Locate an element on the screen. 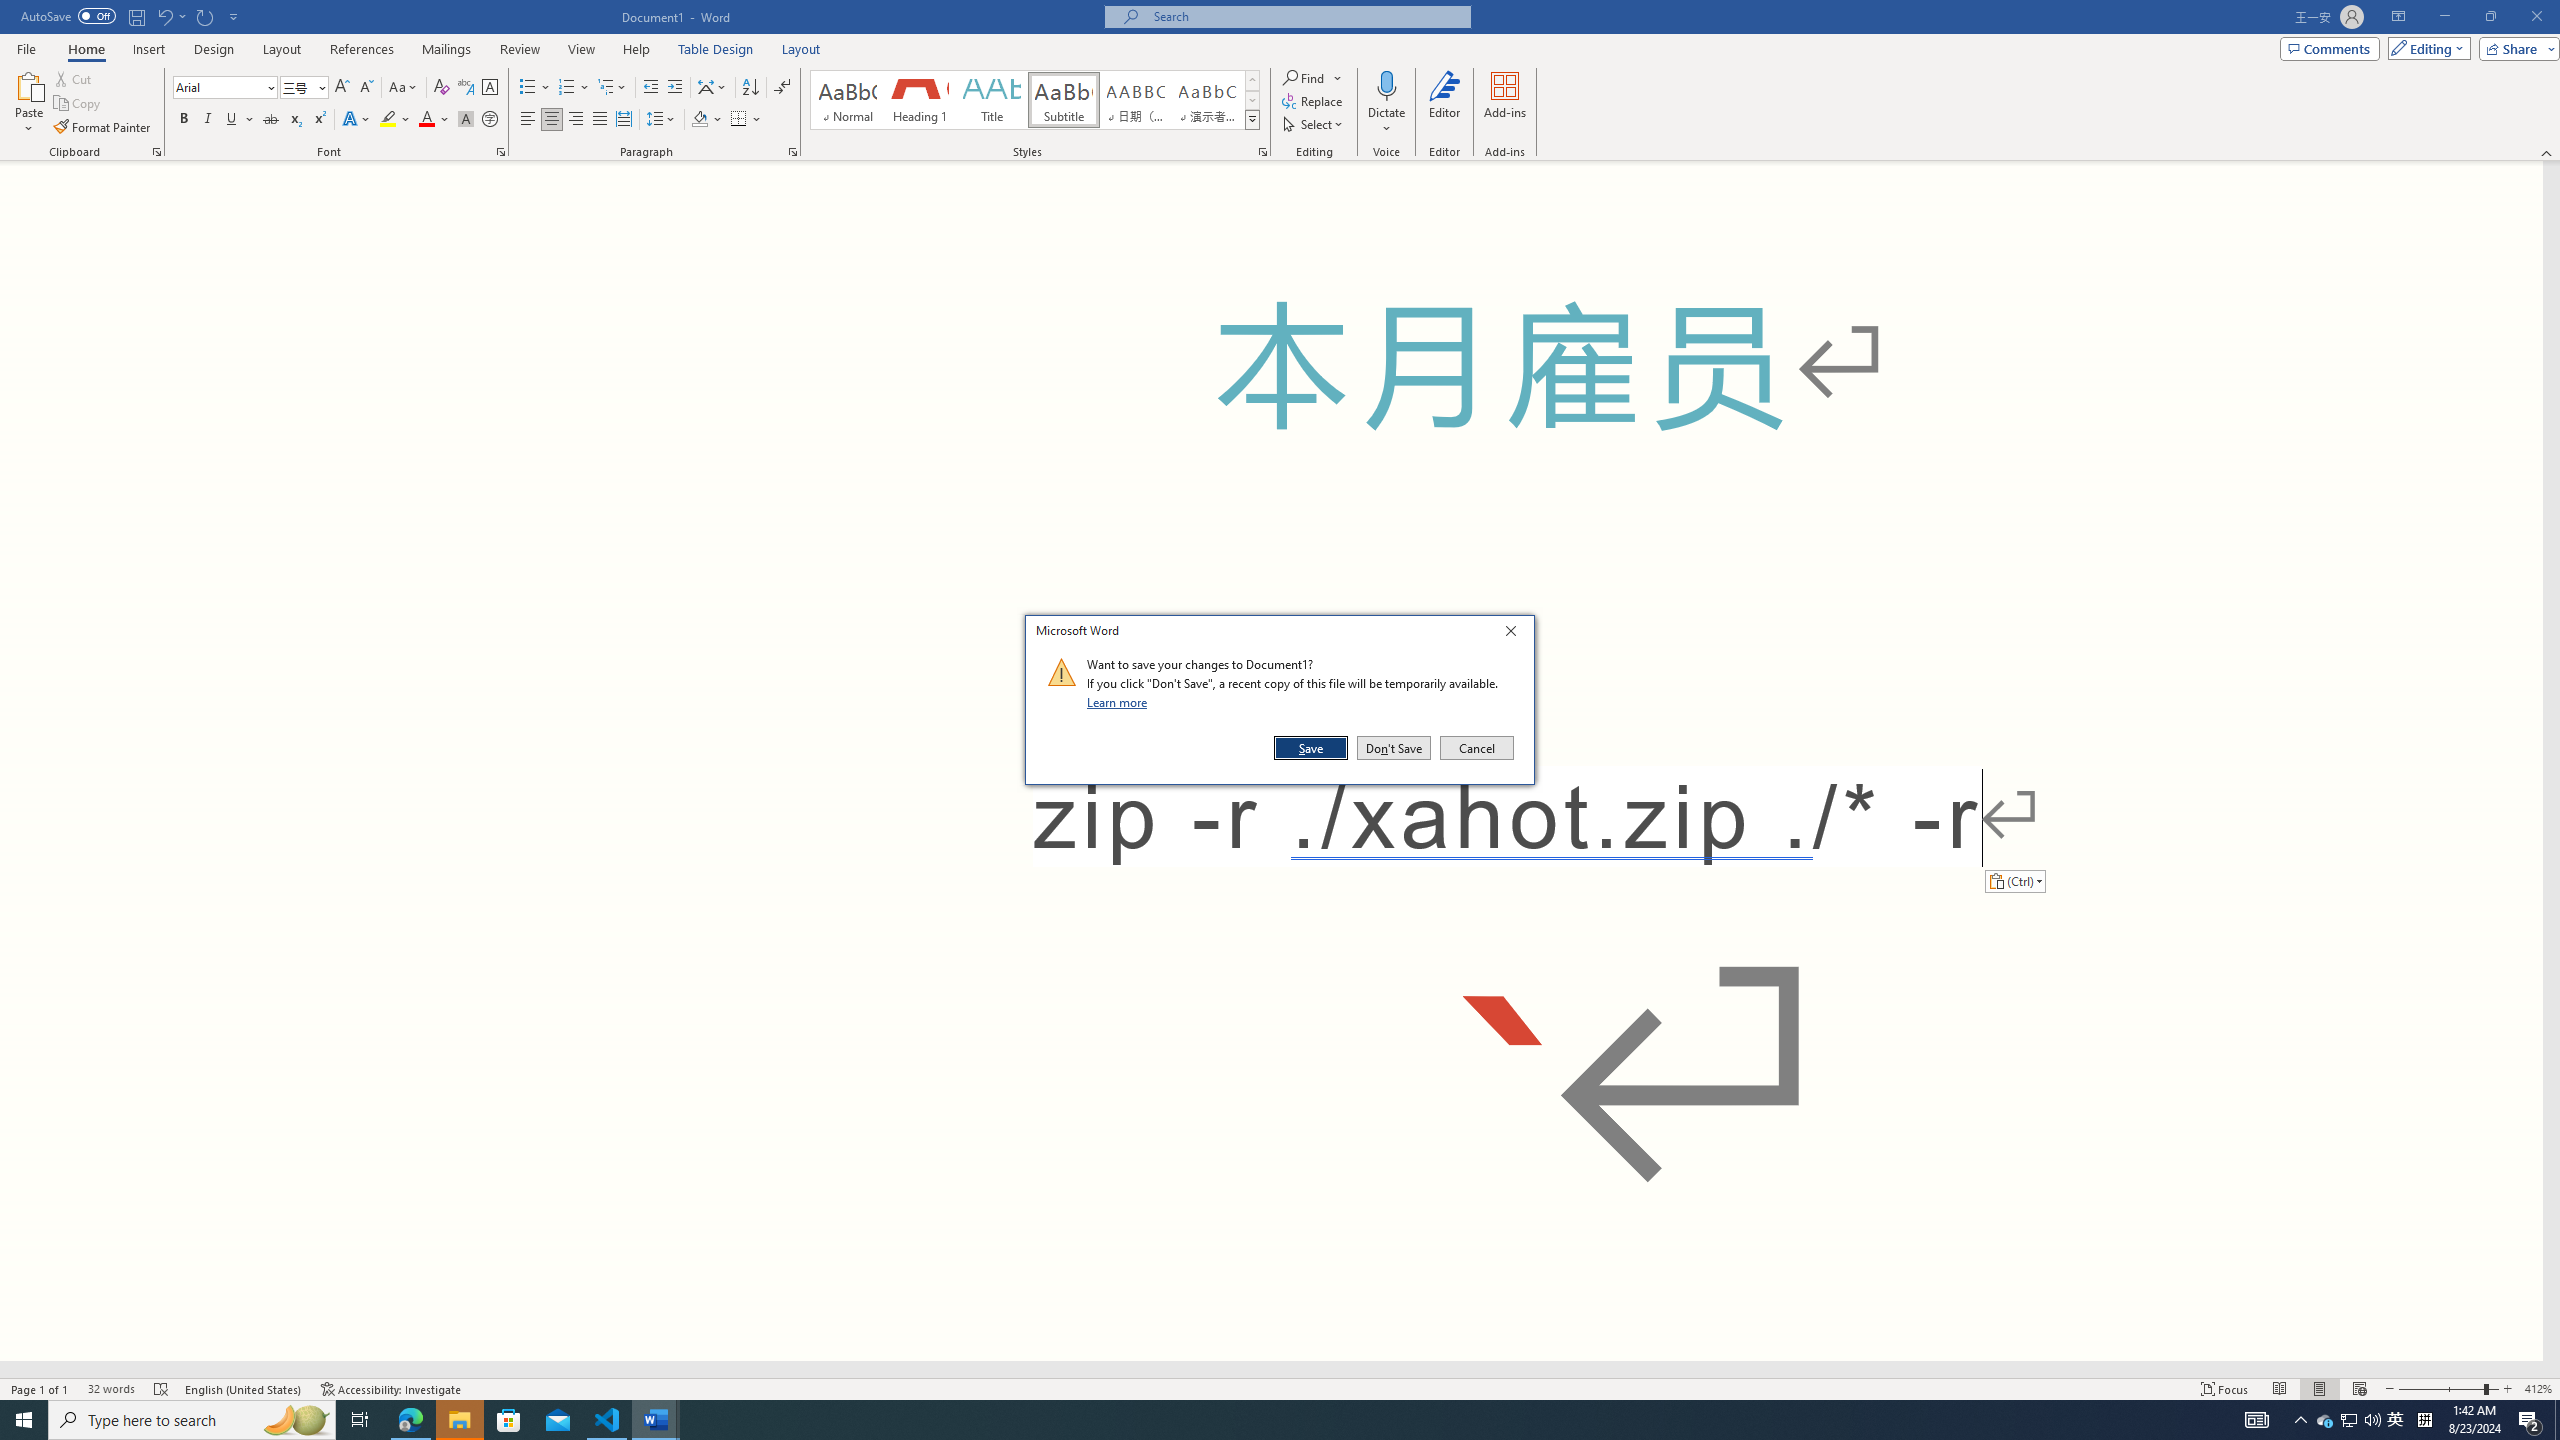 This screenshot has height=1440, width=2560. More Options is located at coordinates (652, 88).